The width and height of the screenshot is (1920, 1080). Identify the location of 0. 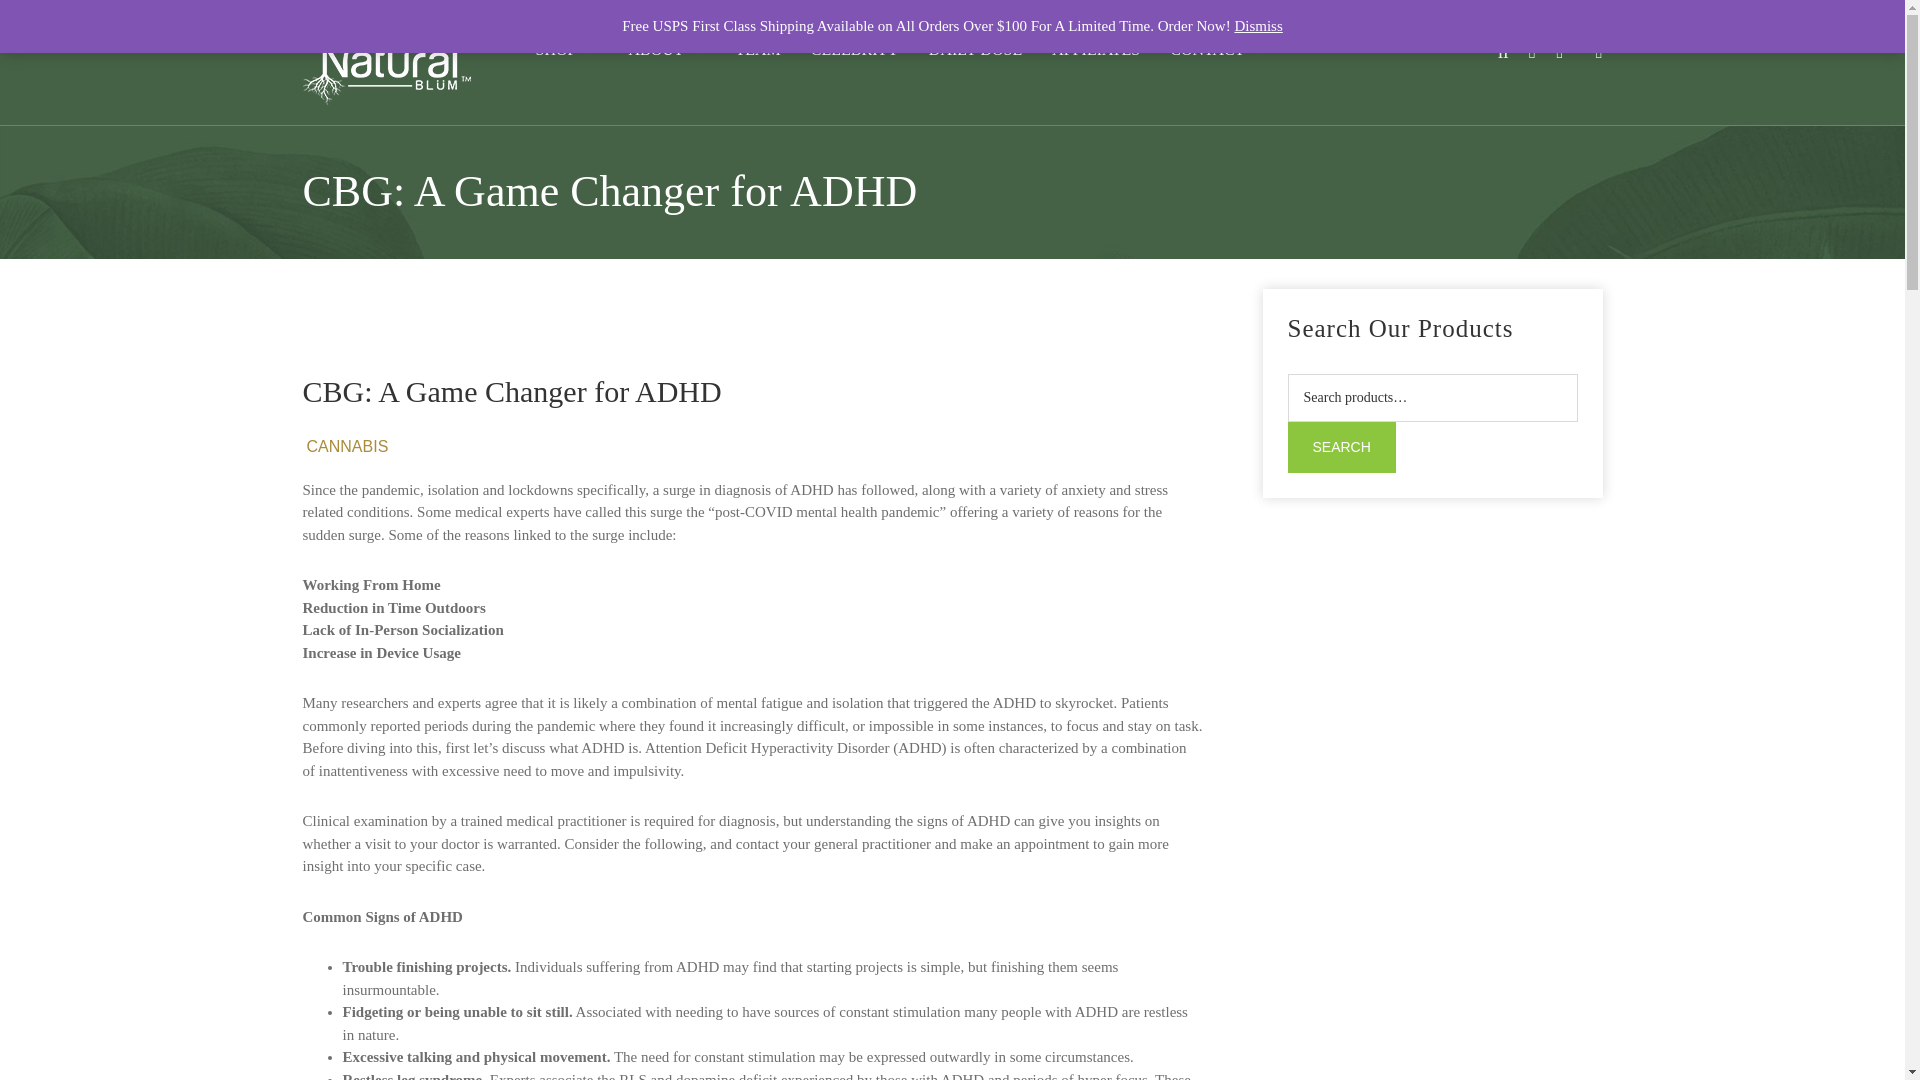
(1558, 52).